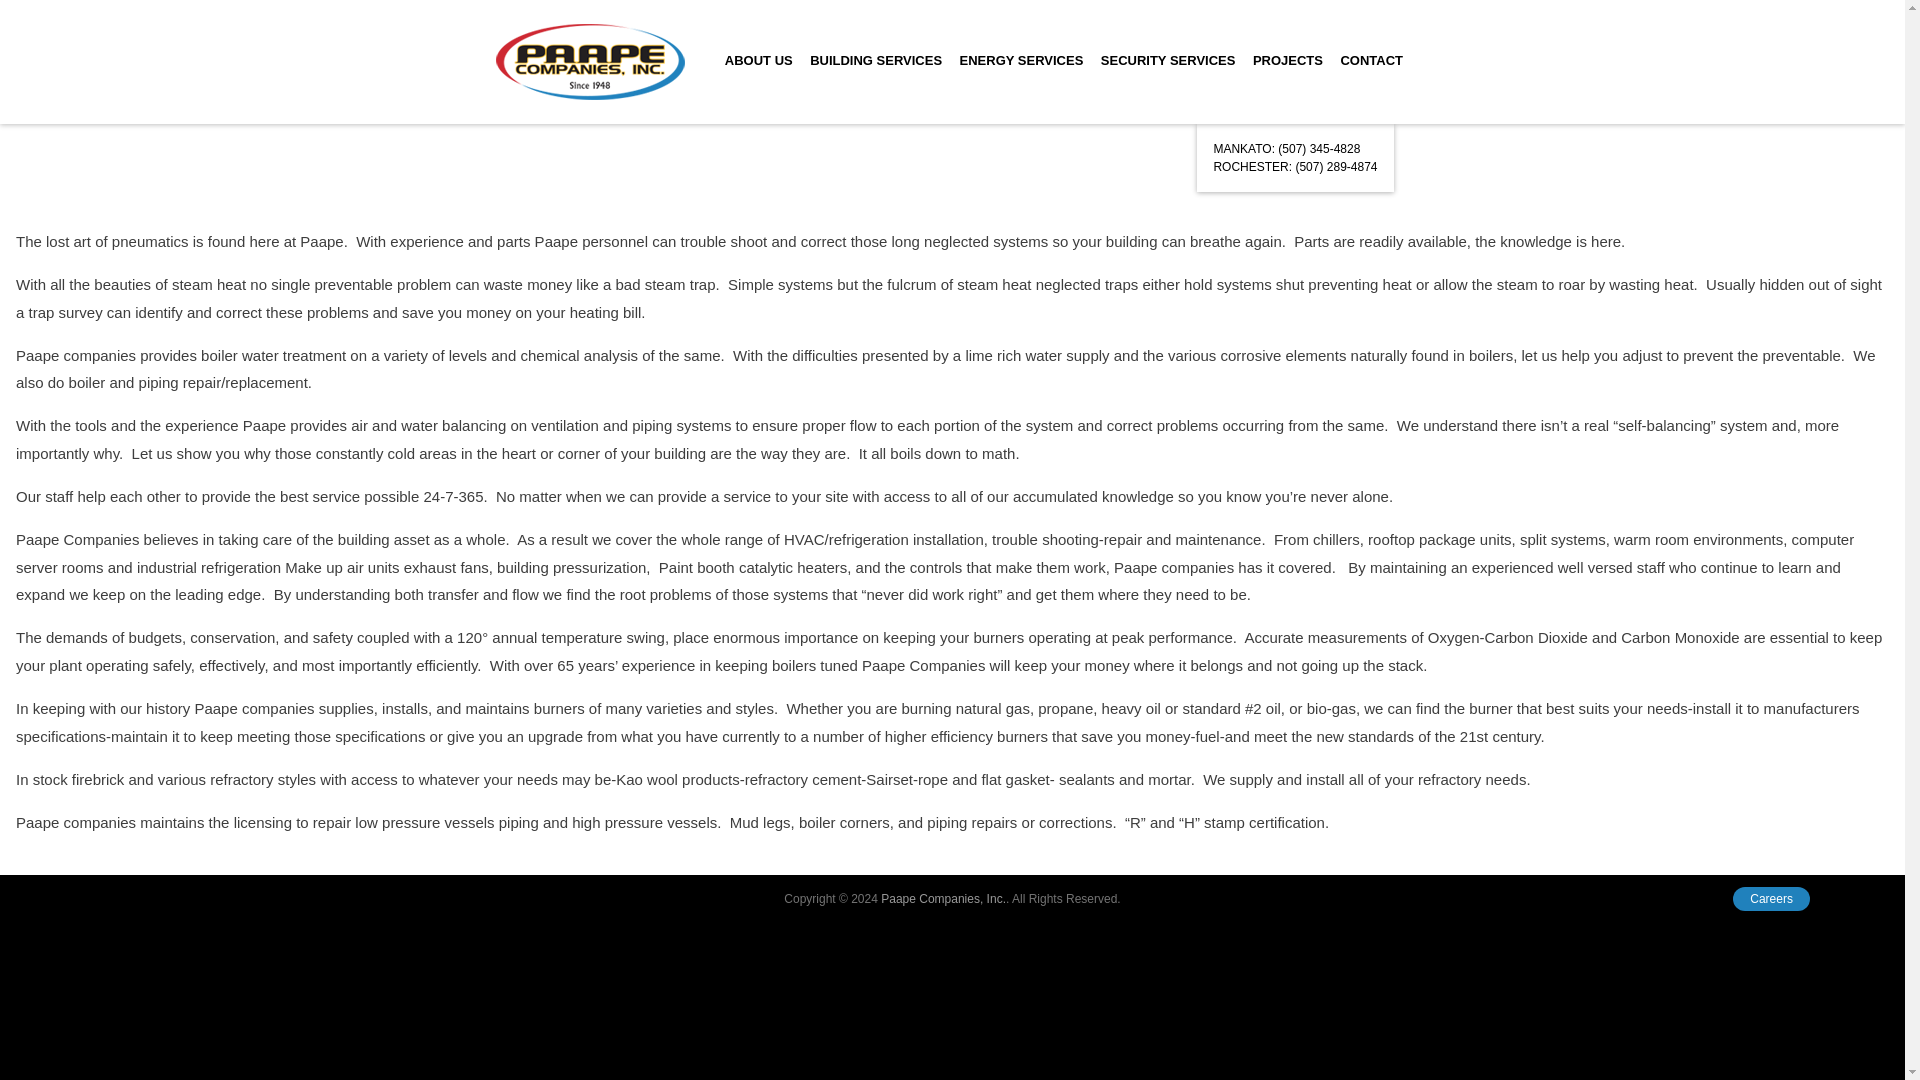 This screenshot has height=1080, width=1920. What do you see at coordinates (1294, 166) in the screenshot?
I see `call our Rochester office` at bounding box center [1294, 166].